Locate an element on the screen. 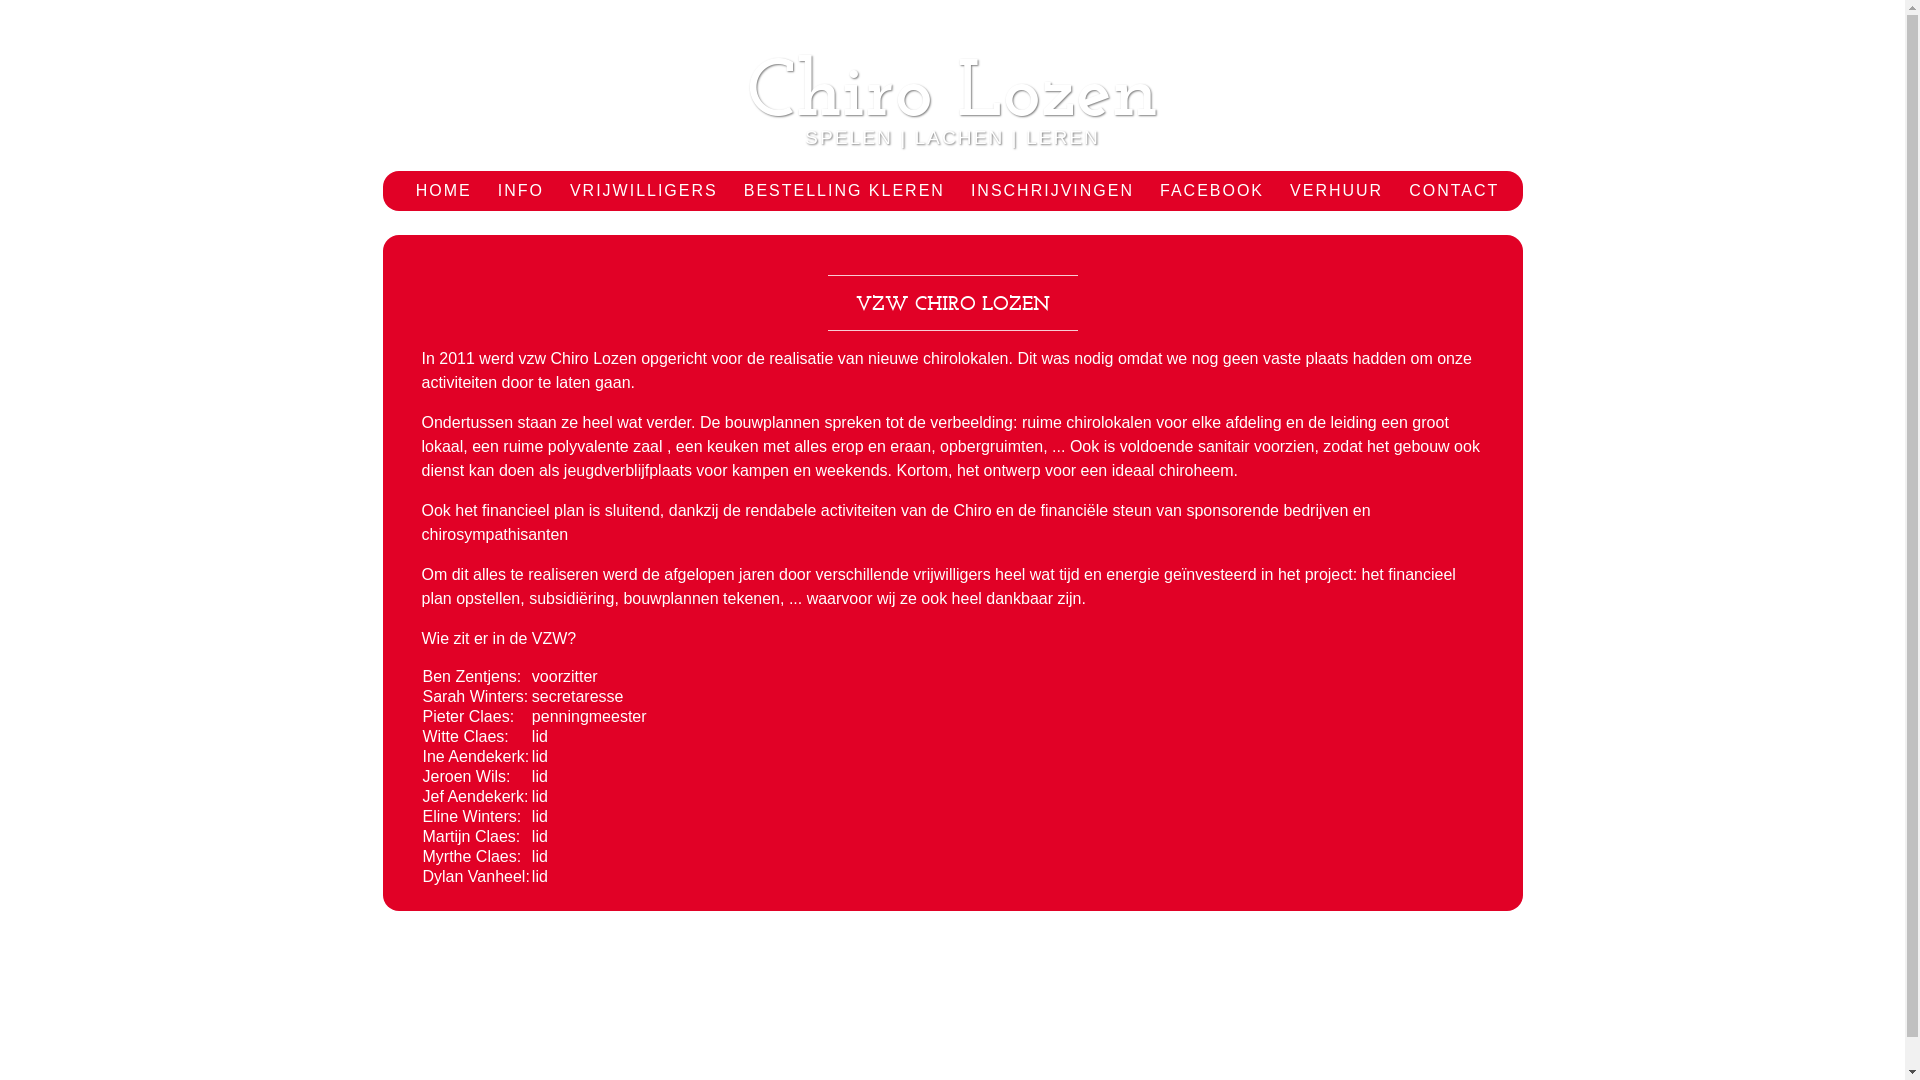 The height and width of the screenshot is (1080, 1920). BESTELLING KLEREN is located at coordinates (844, 191).